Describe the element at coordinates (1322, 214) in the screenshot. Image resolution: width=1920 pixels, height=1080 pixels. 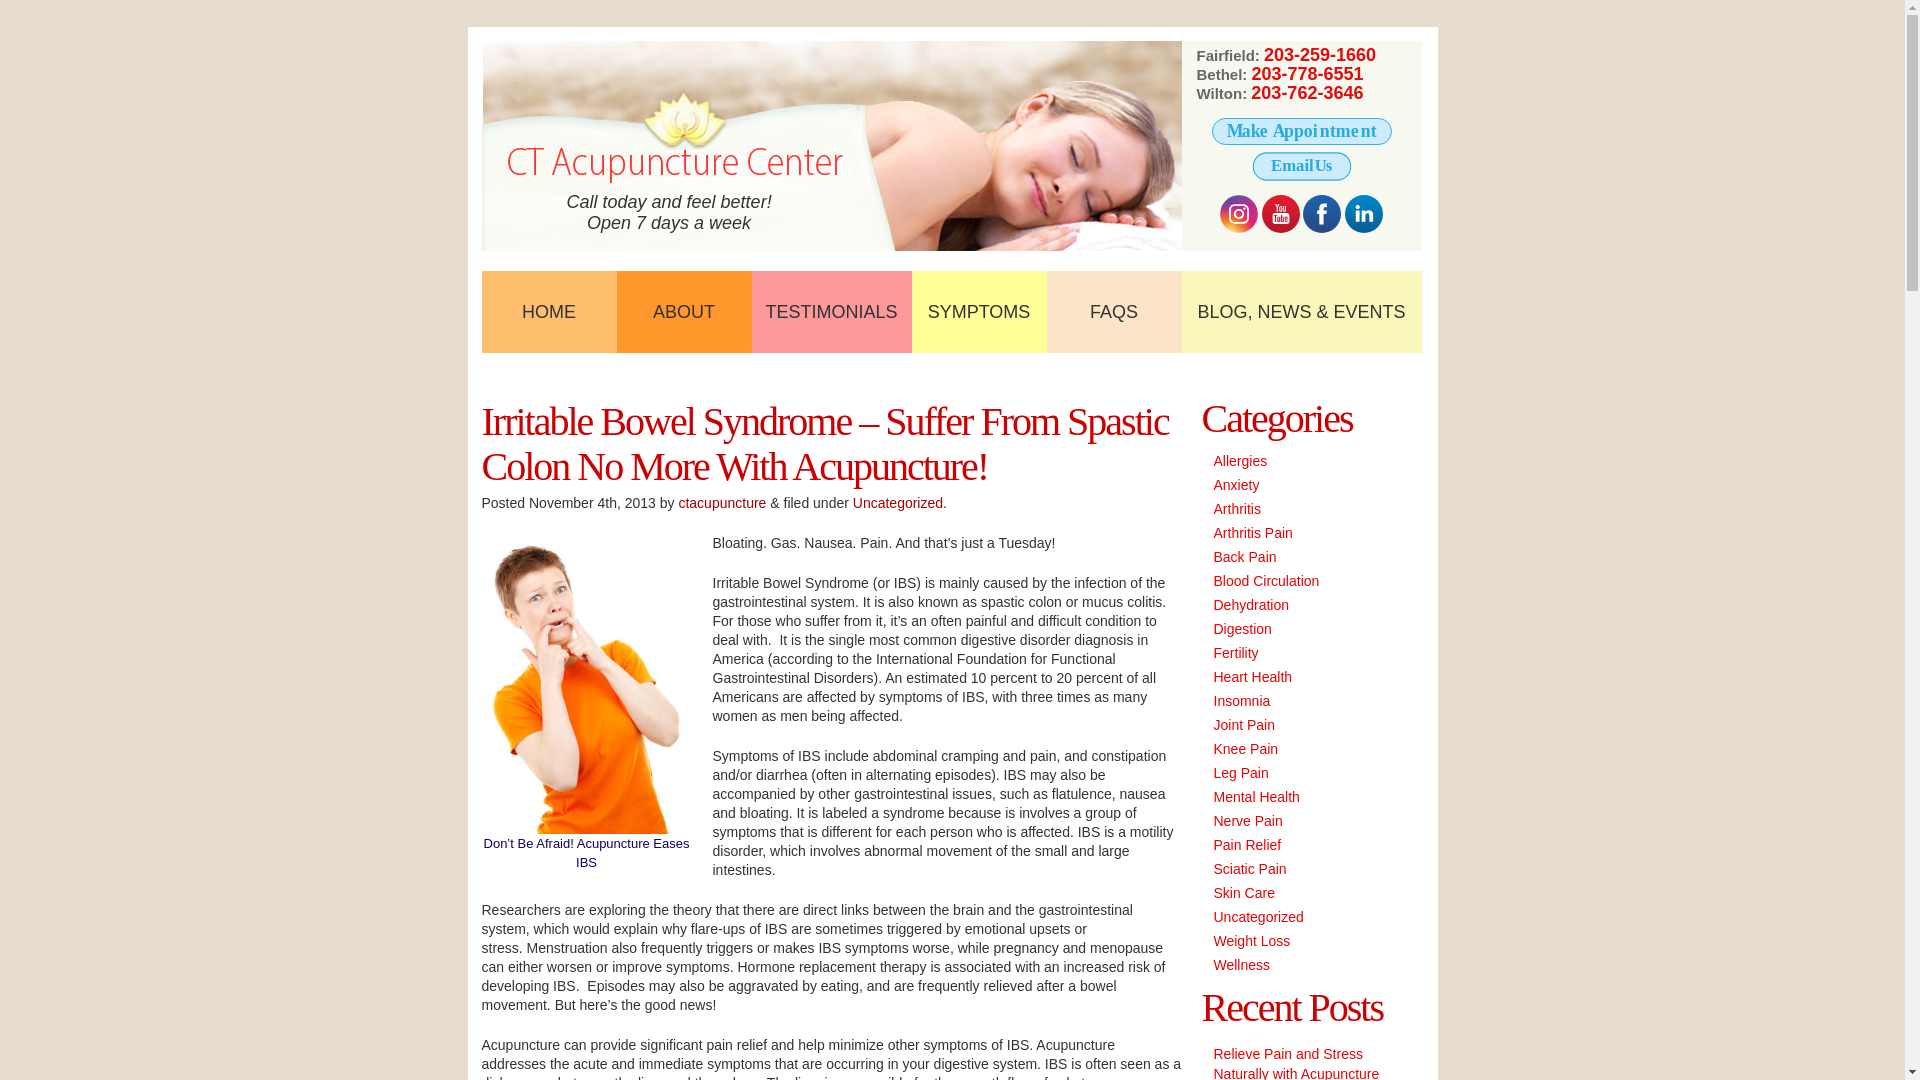
I see `facebook` at that location.